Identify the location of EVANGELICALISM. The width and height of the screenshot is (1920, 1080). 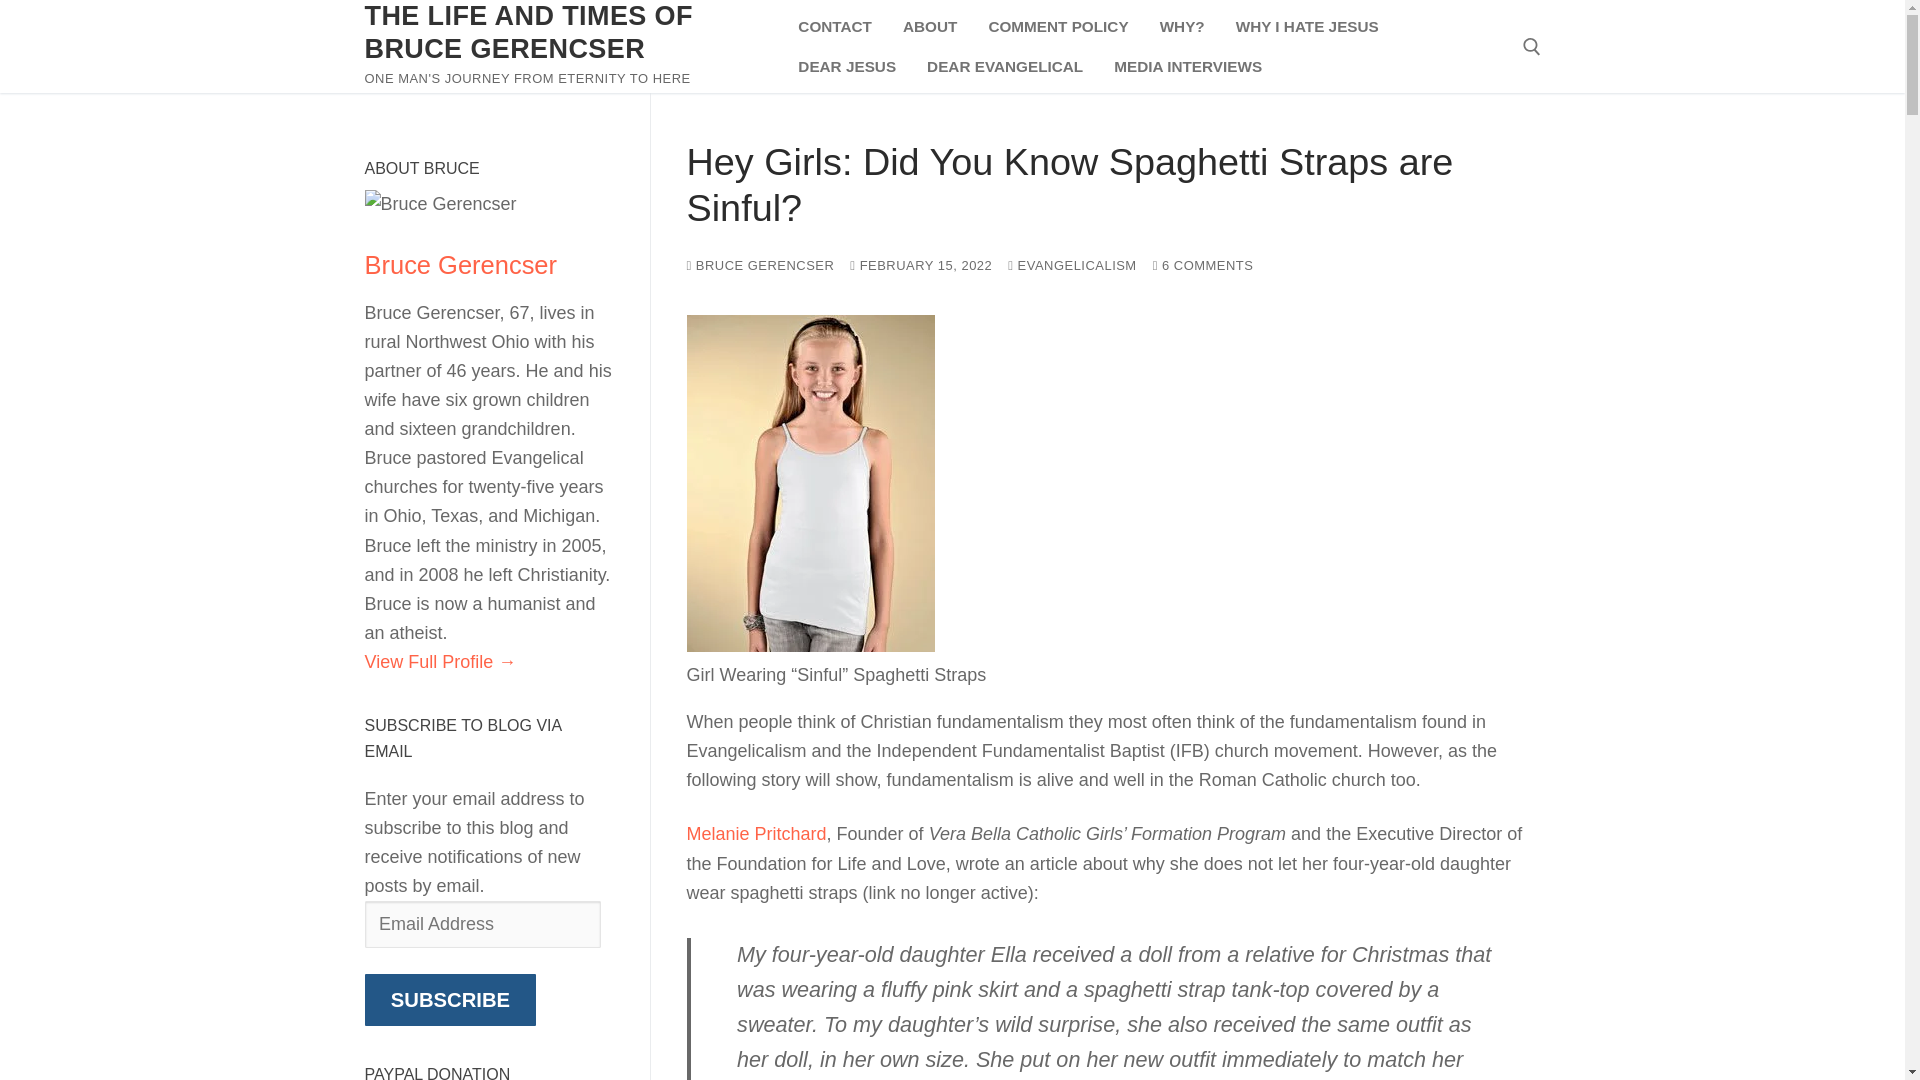
(1072, 266).